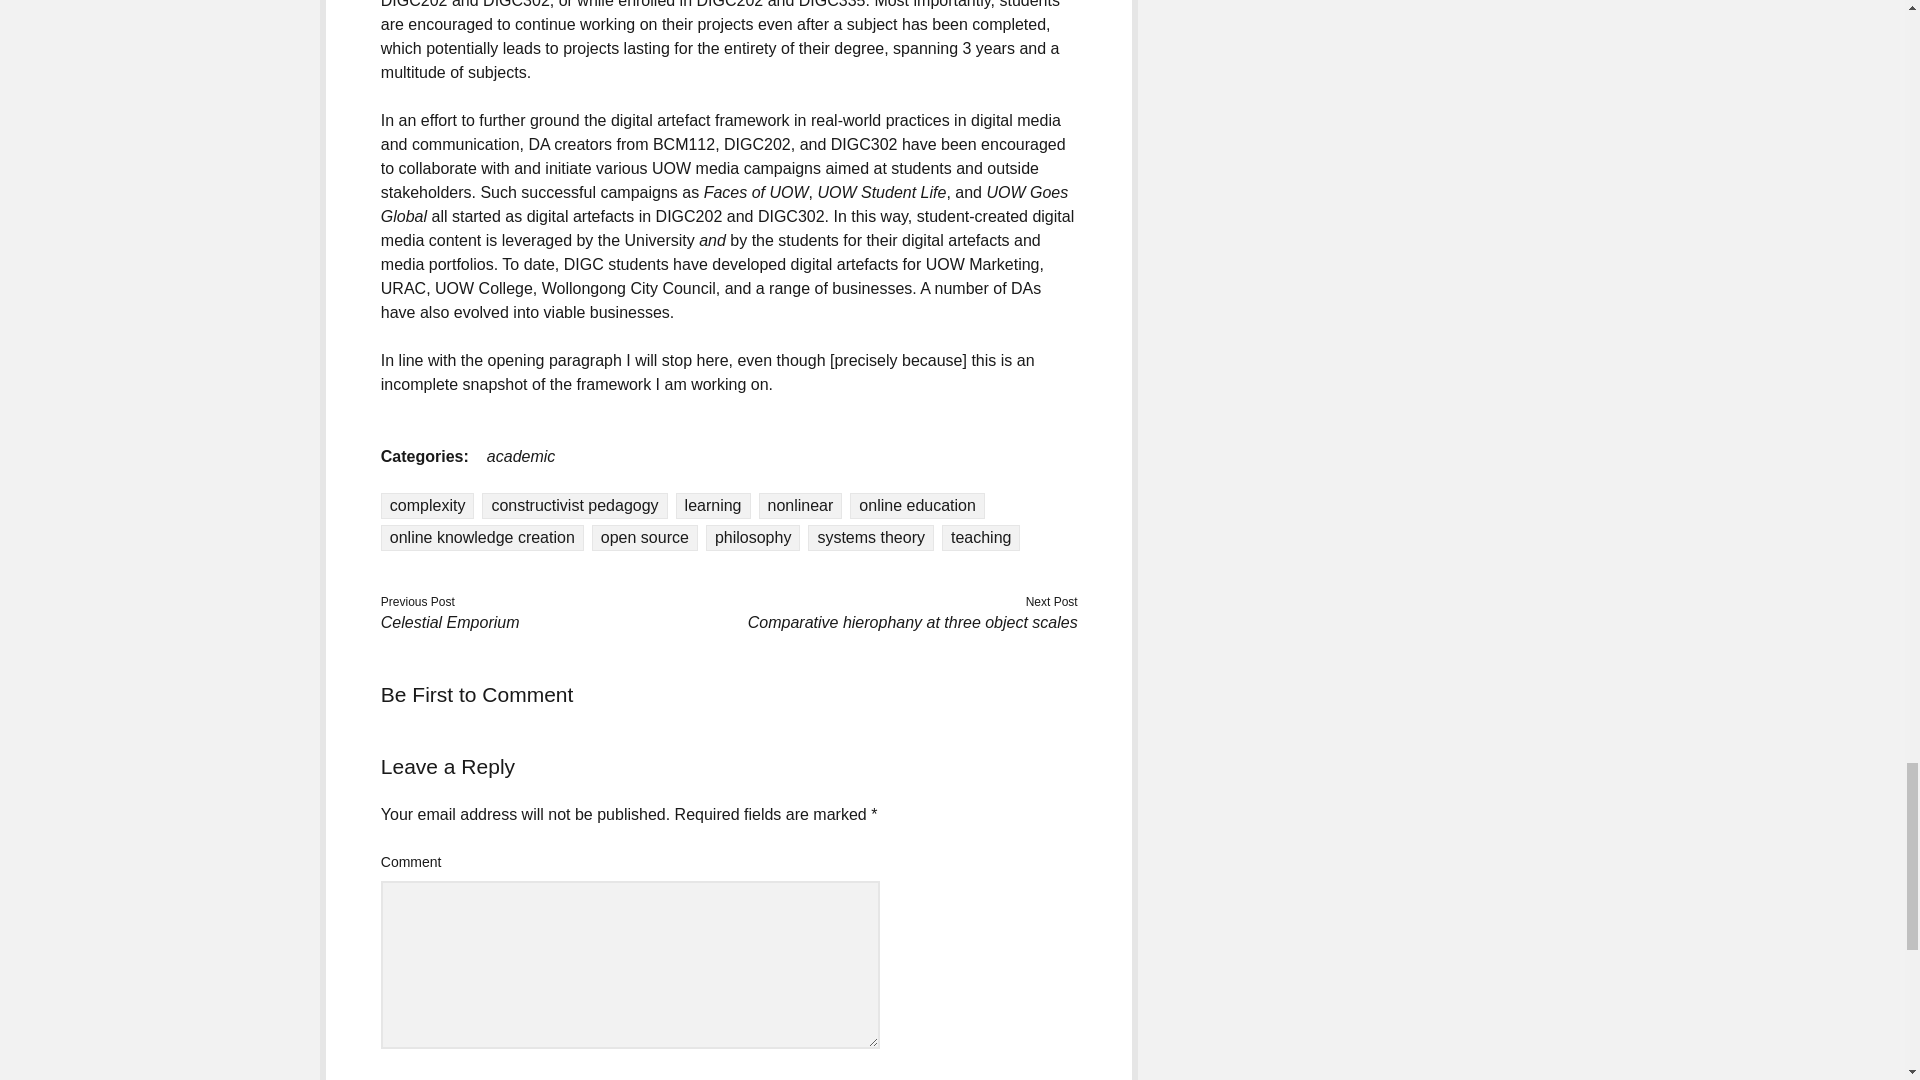 This screenshot has width=1920, height=1080. I want to click on nonlinear, so click(800, 506).